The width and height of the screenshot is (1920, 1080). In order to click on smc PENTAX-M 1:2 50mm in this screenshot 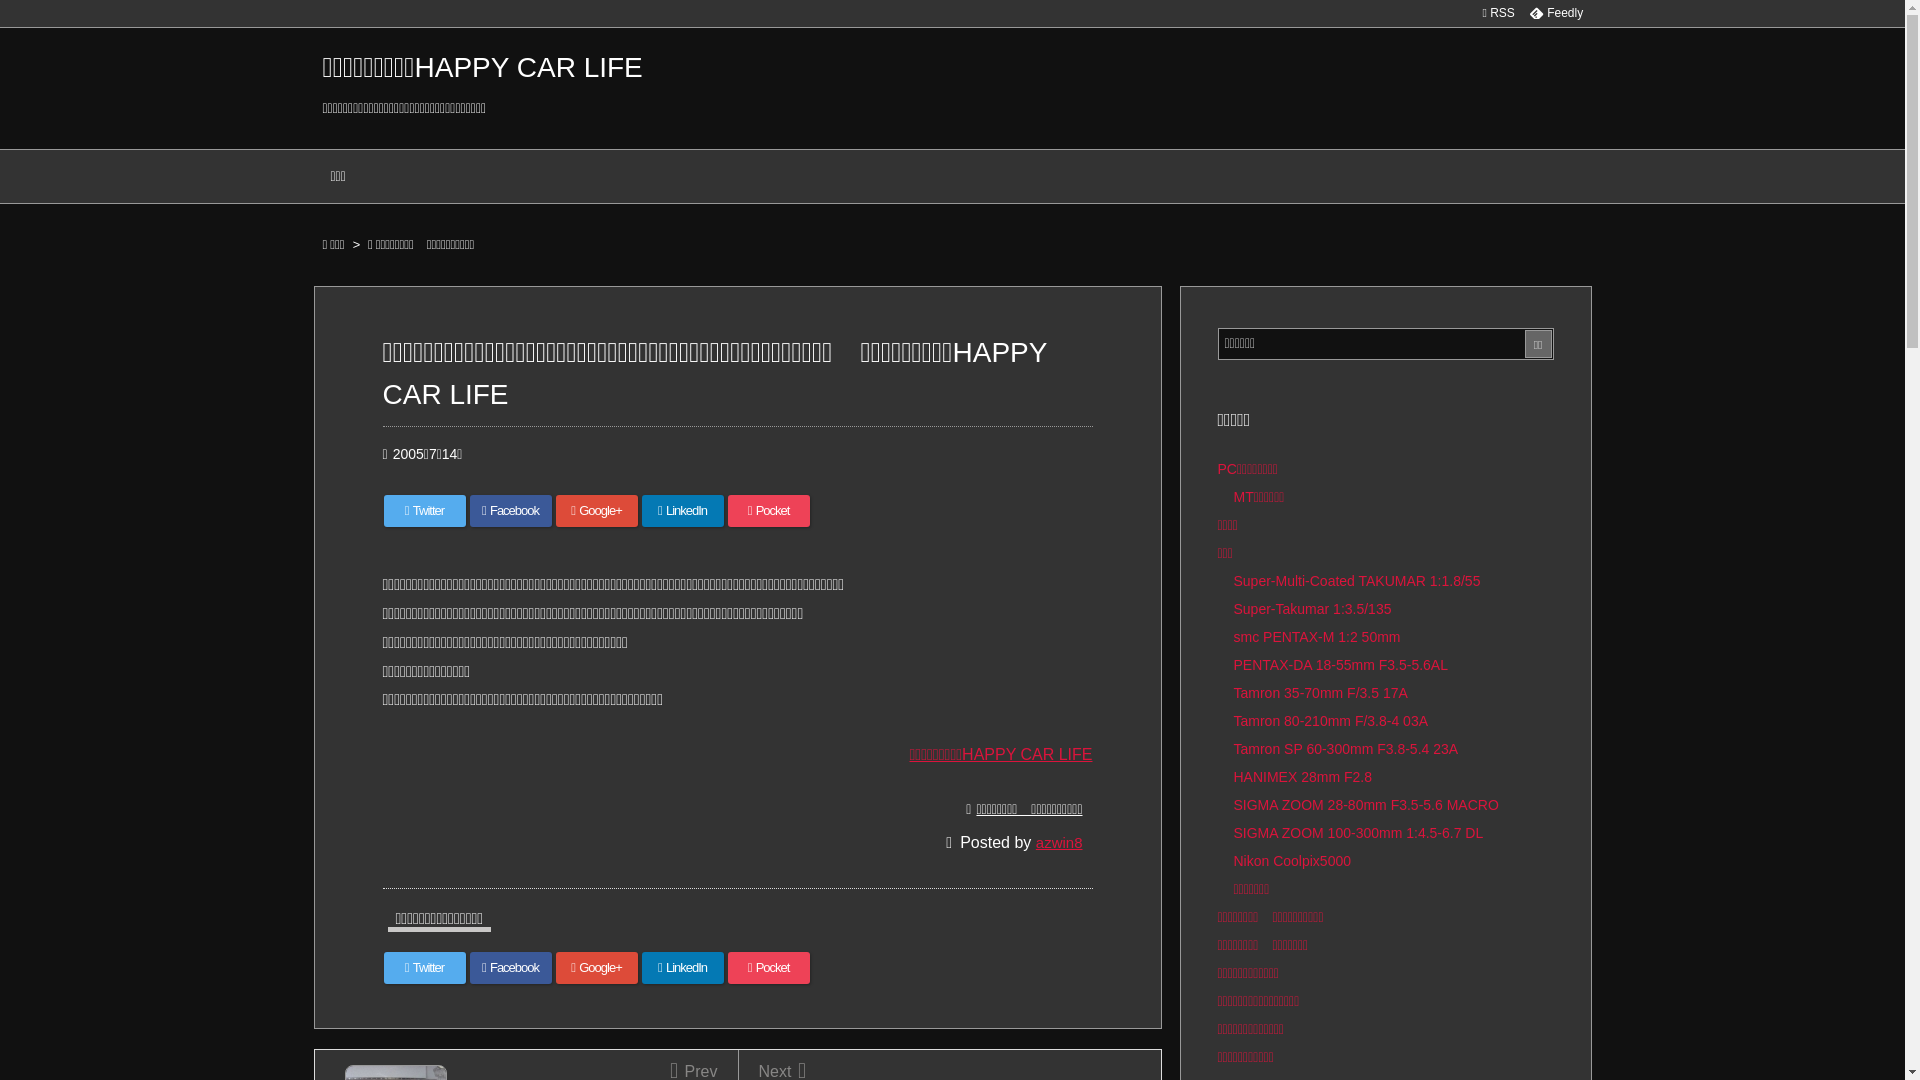, I will do `click(1318, 637)`.